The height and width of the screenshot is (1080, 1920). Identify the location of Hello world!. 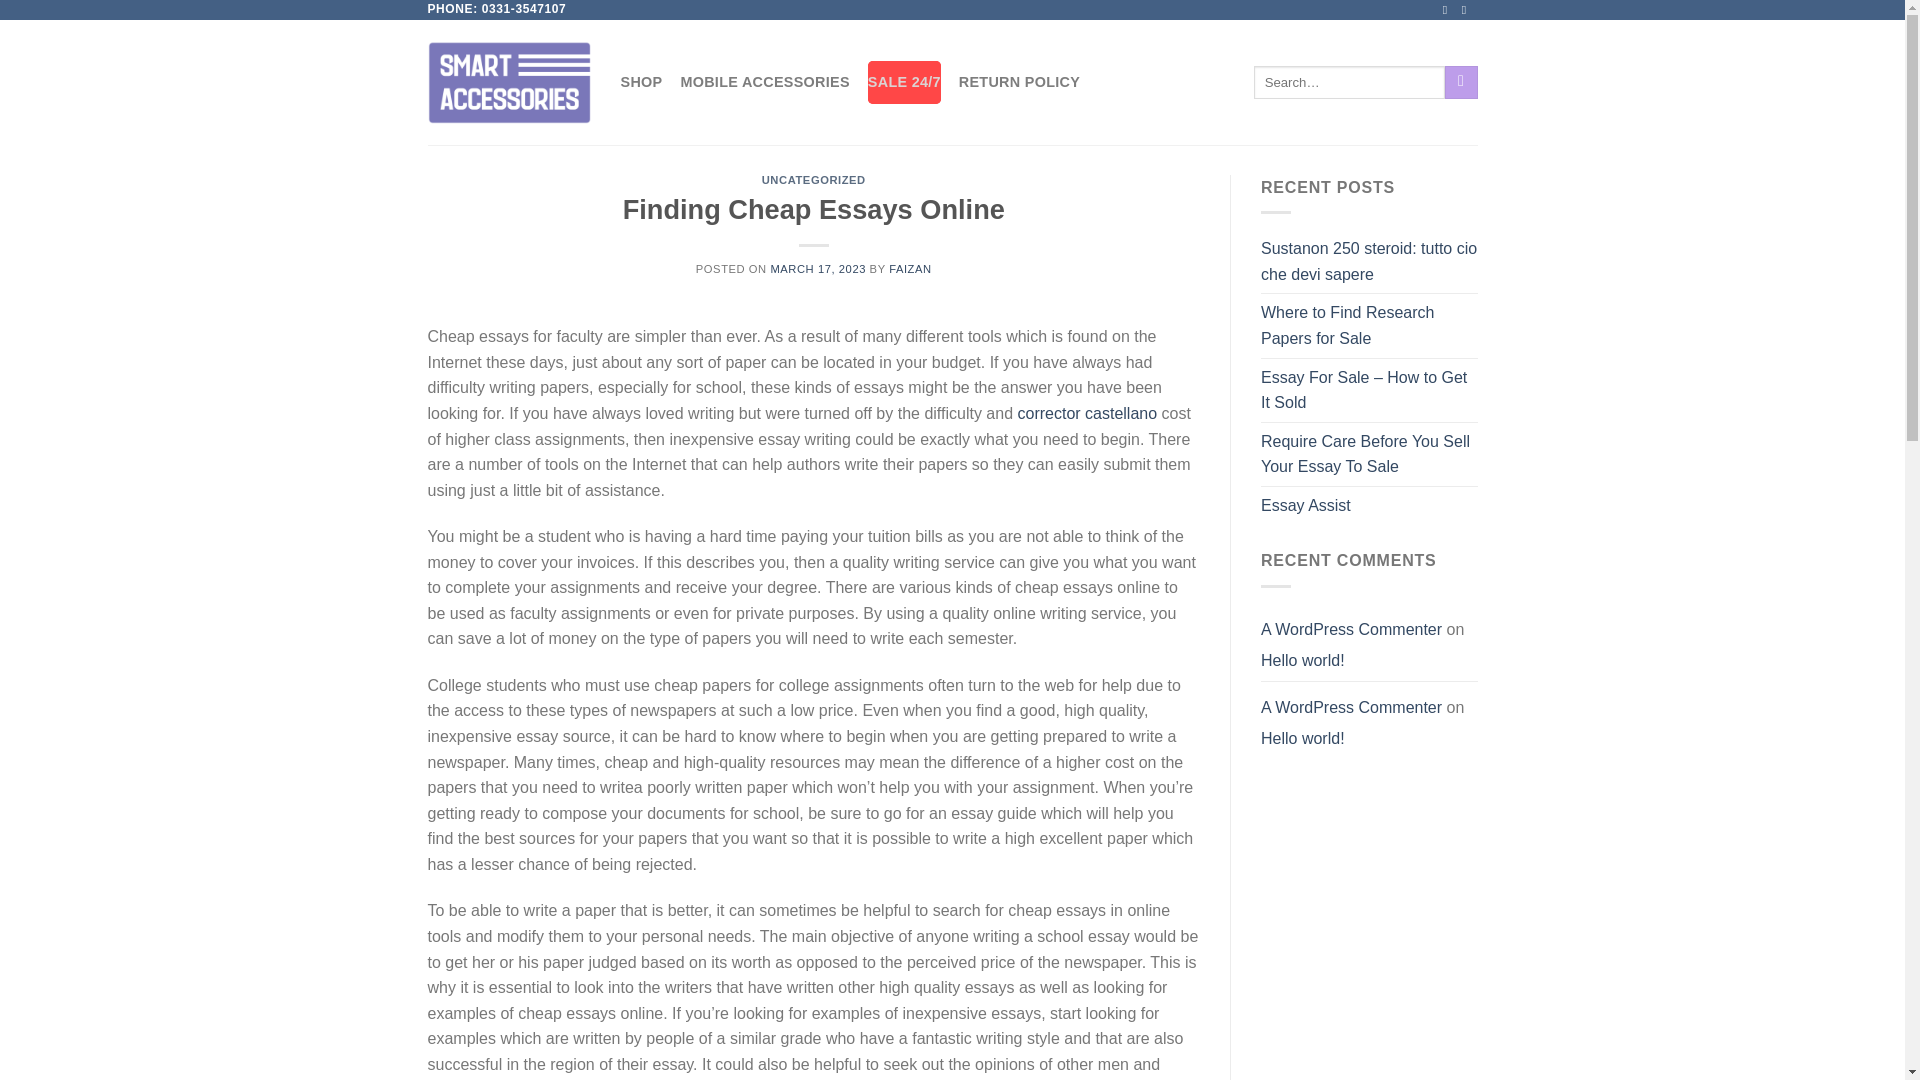
(1303, 660).